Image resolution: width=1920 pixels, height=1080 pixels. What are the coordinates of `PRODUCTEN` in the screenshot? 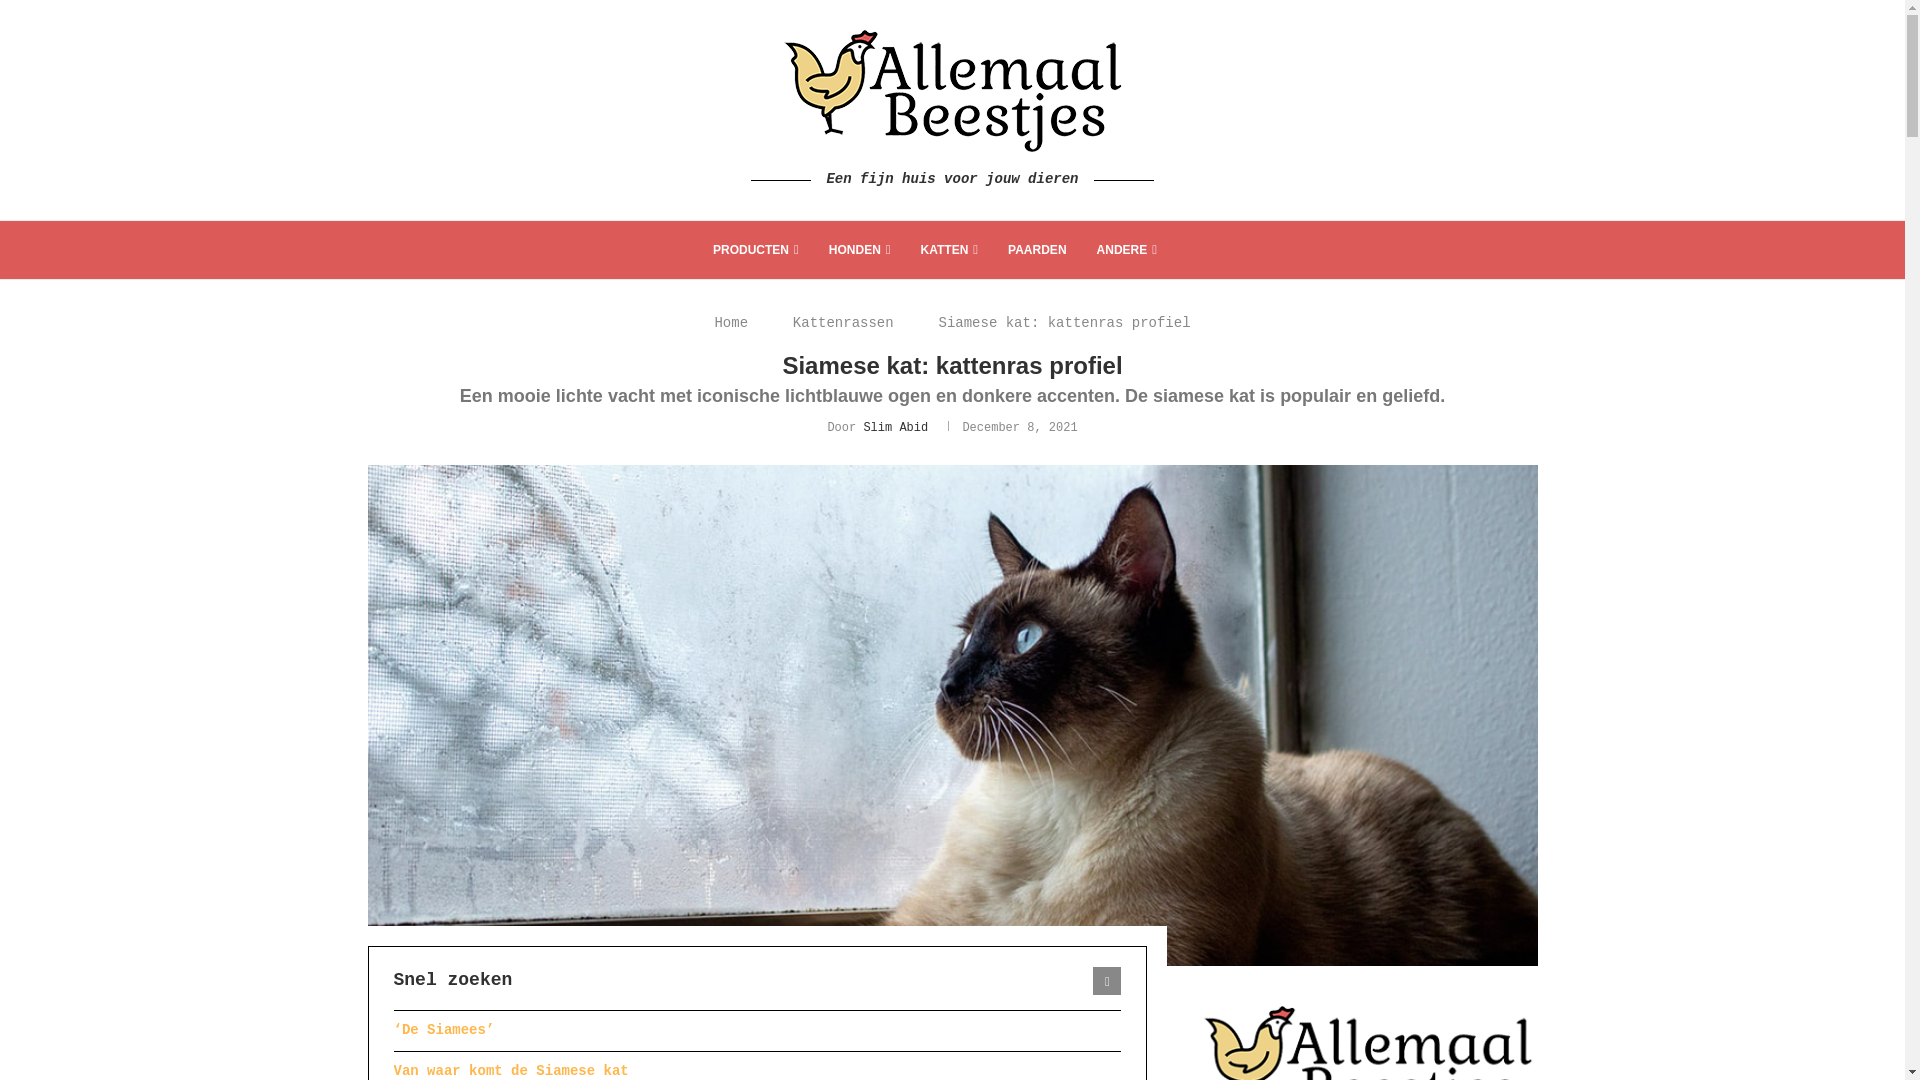 It's located at (756, 250).